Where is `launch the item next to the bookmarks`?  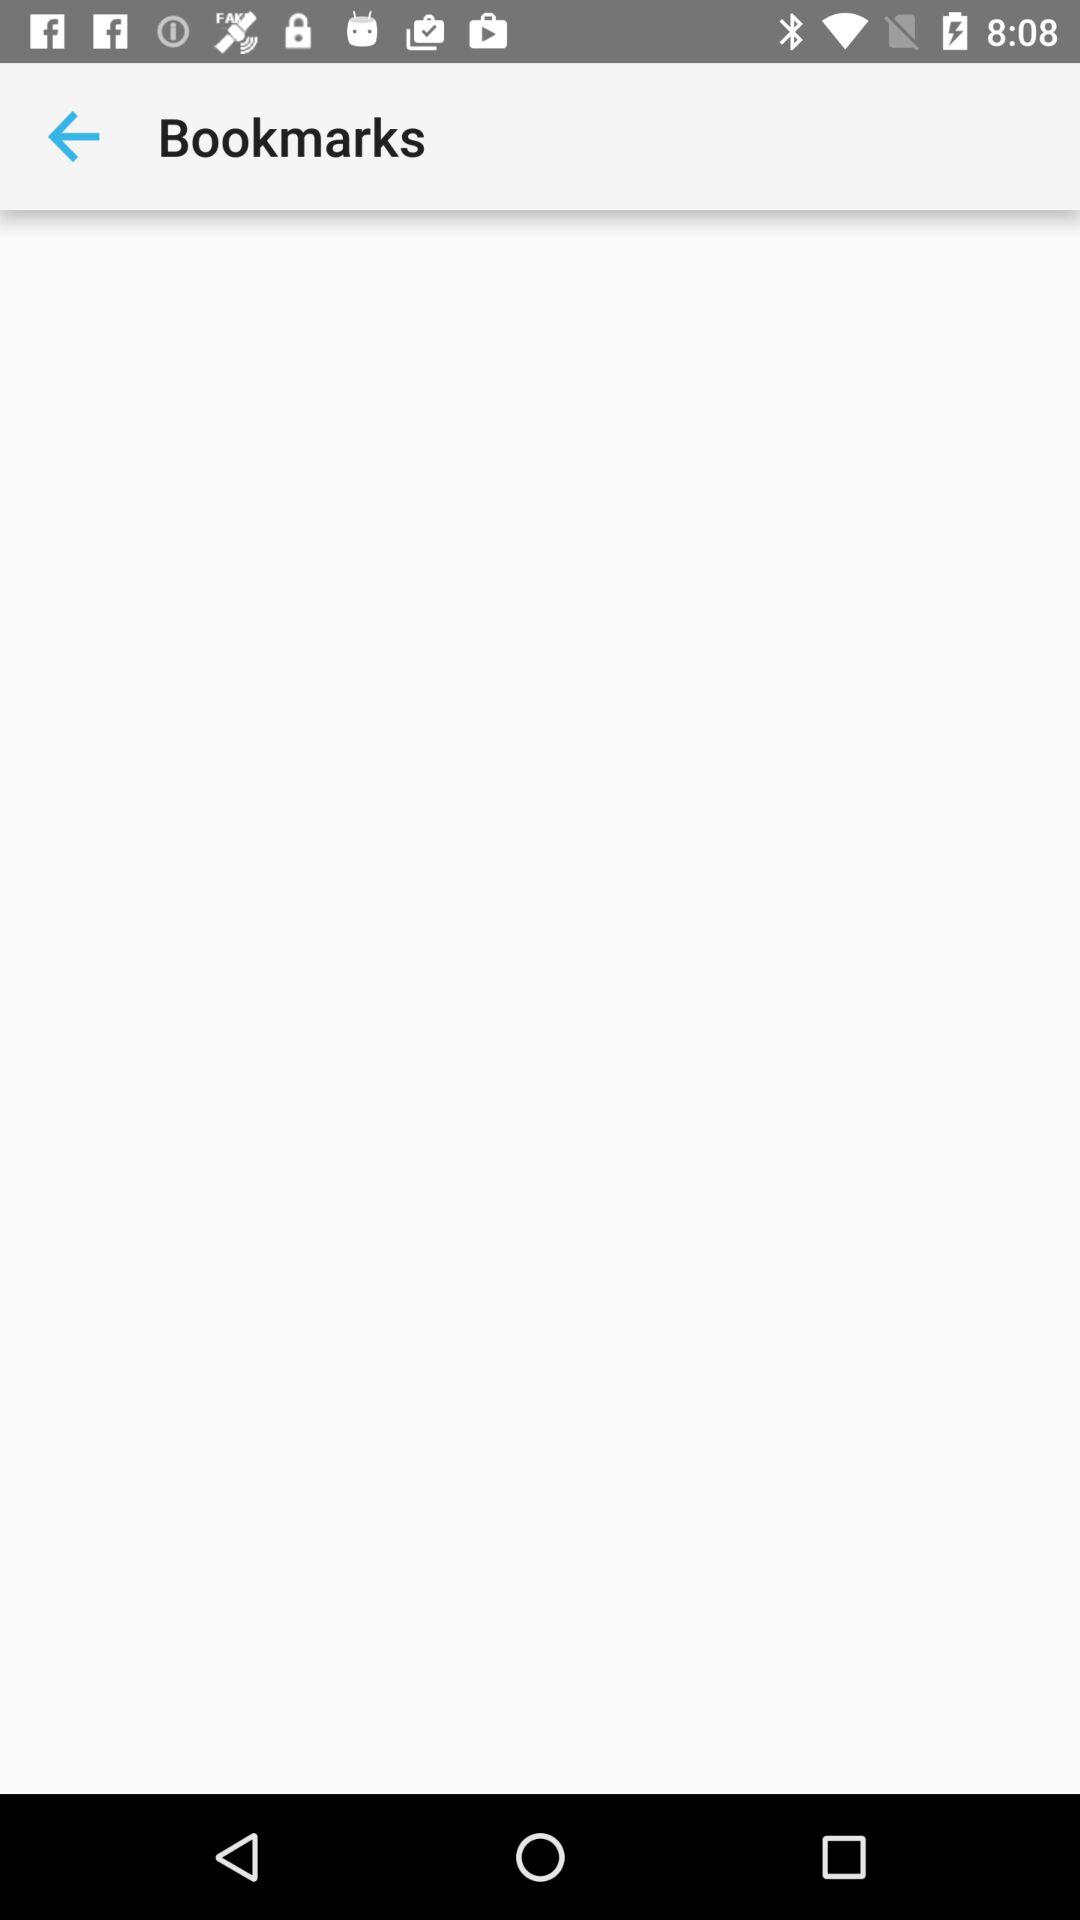
launch the item next to the bookmarks is located at coordinates (73, 136).